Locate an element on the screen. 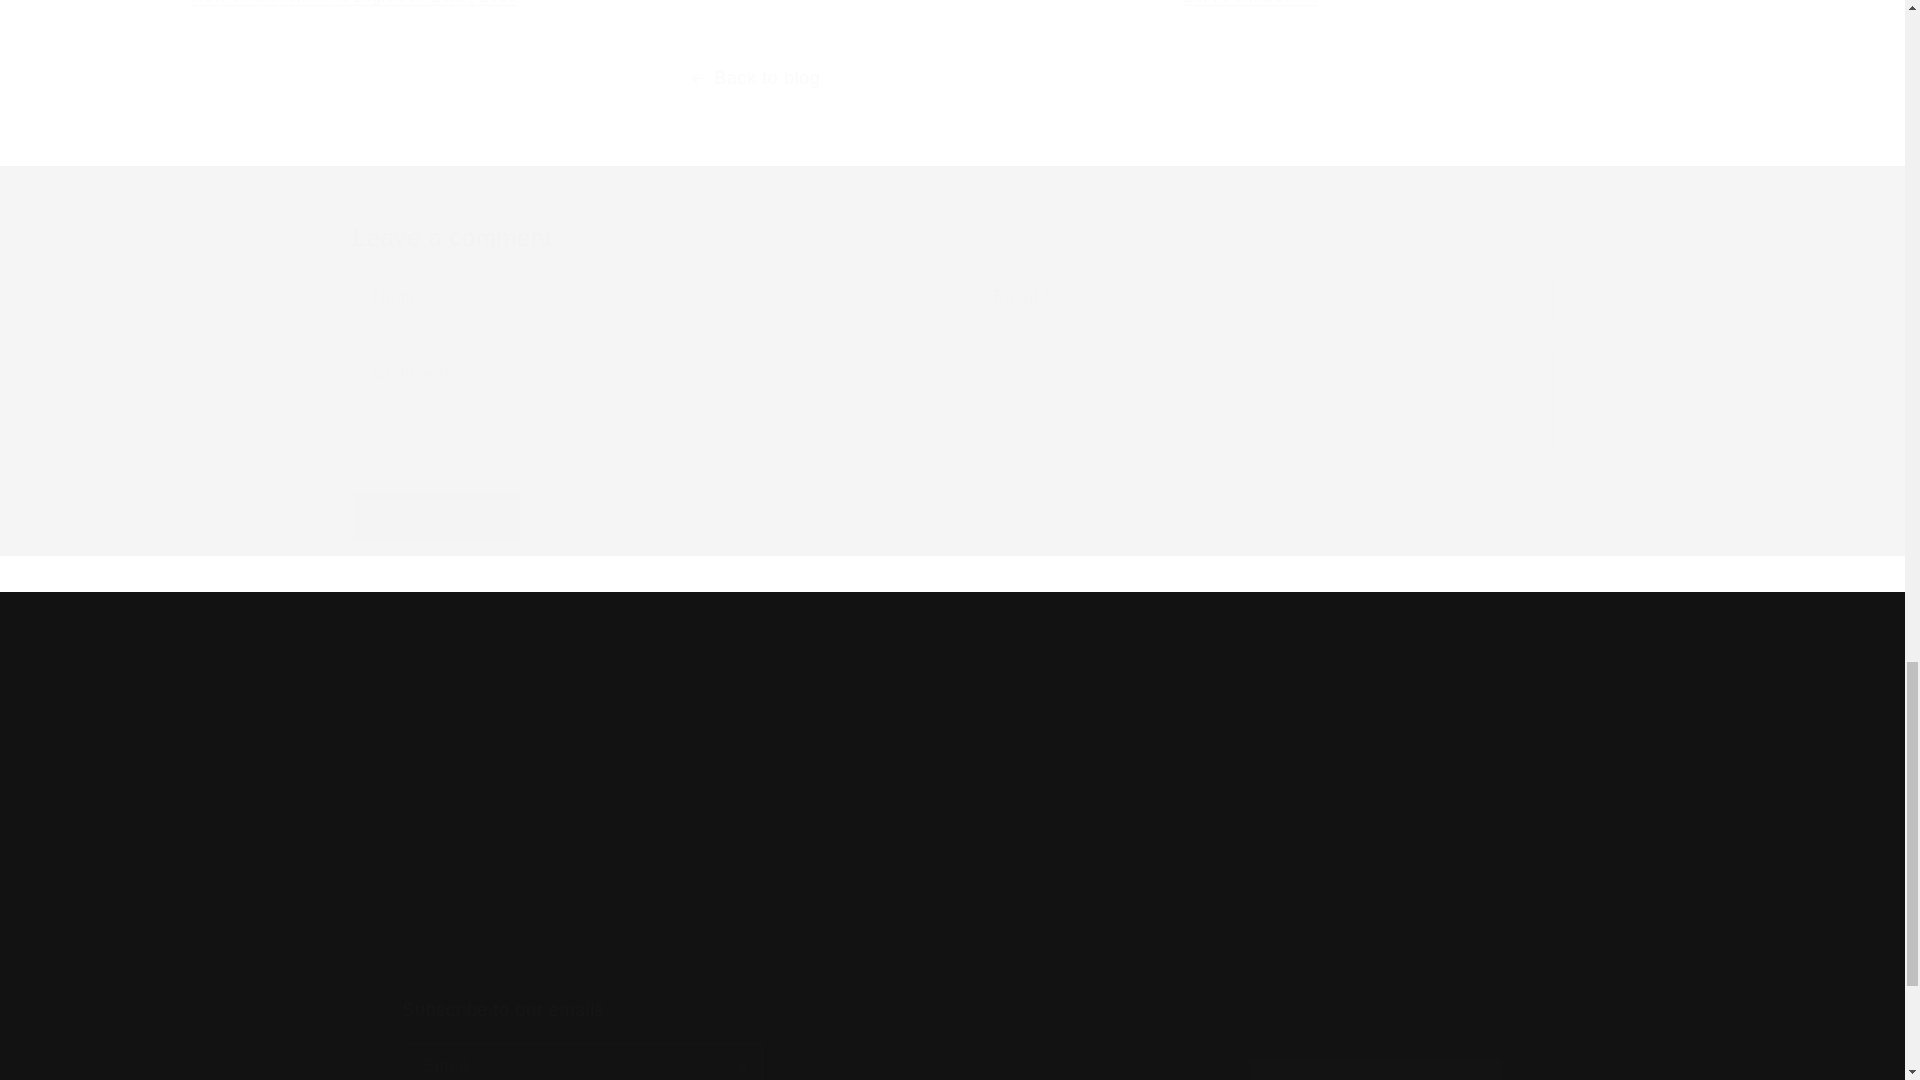 This screenshot has height=1080, width=1920. Back to blog is located at coordinates (1320, 829).